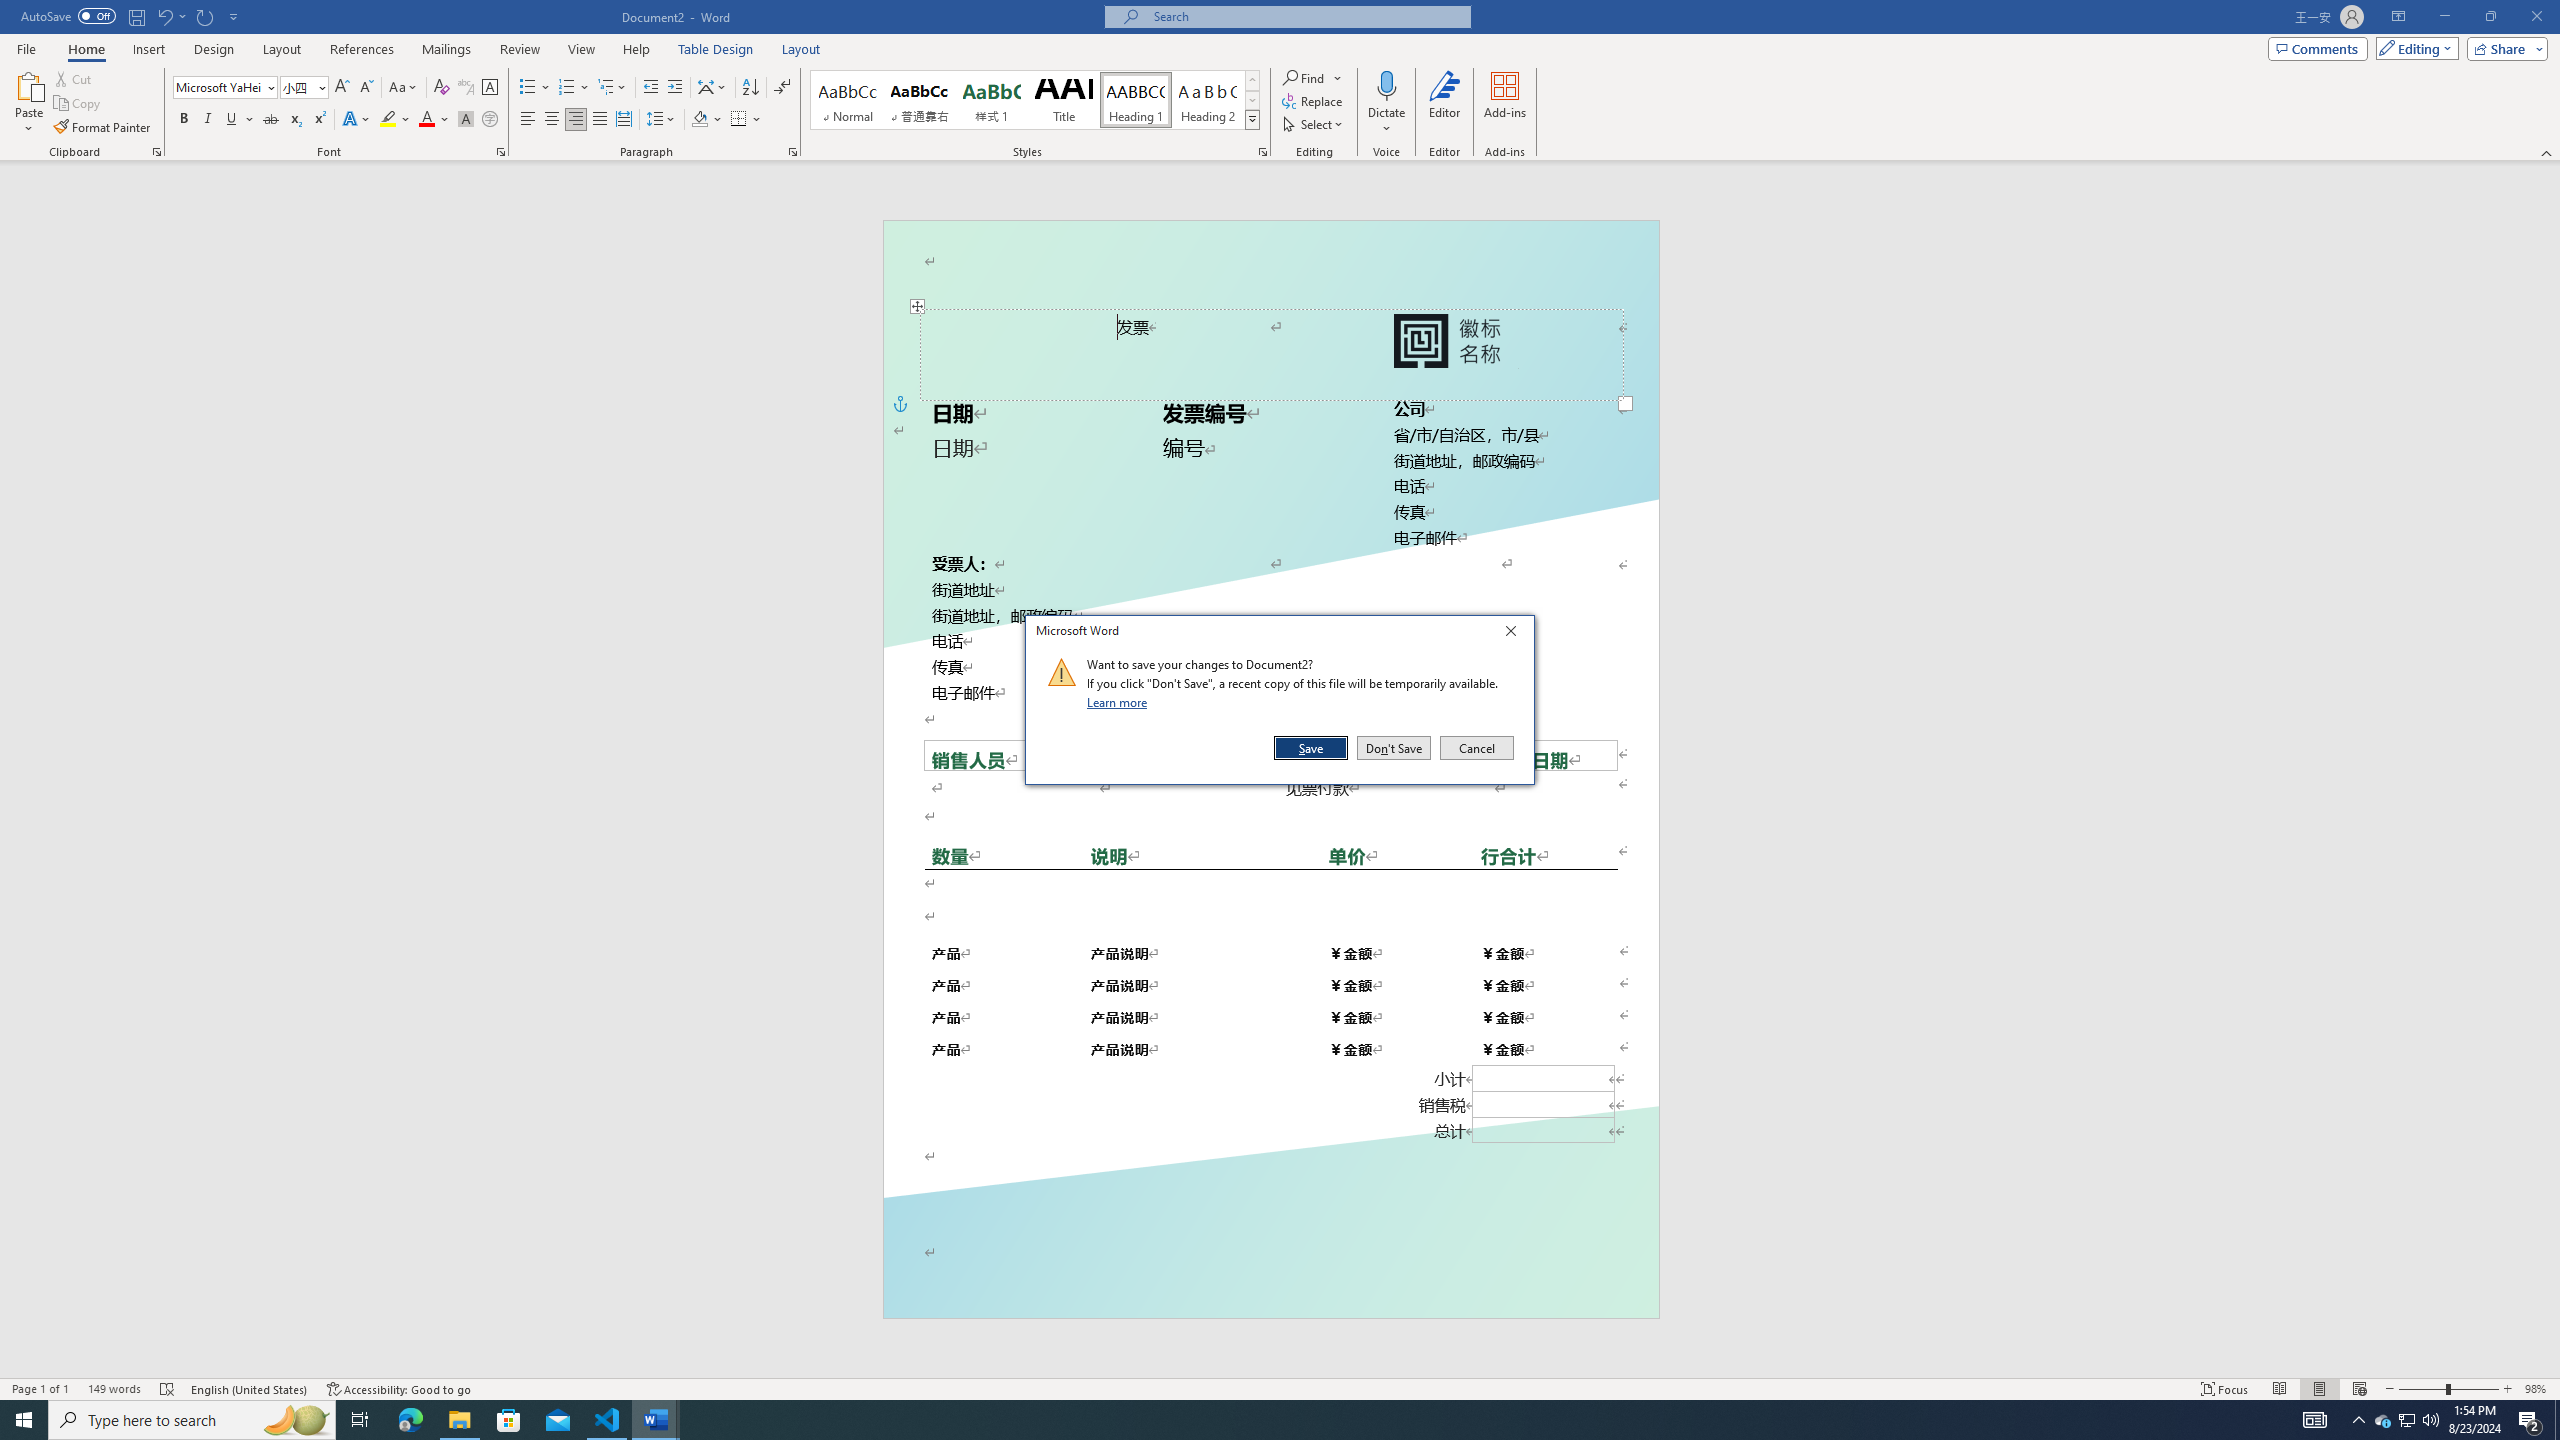 This screenshot has width=2560, height=1440. I want to click on Font Color RGB(255, 0, 0), so click(426, 120).